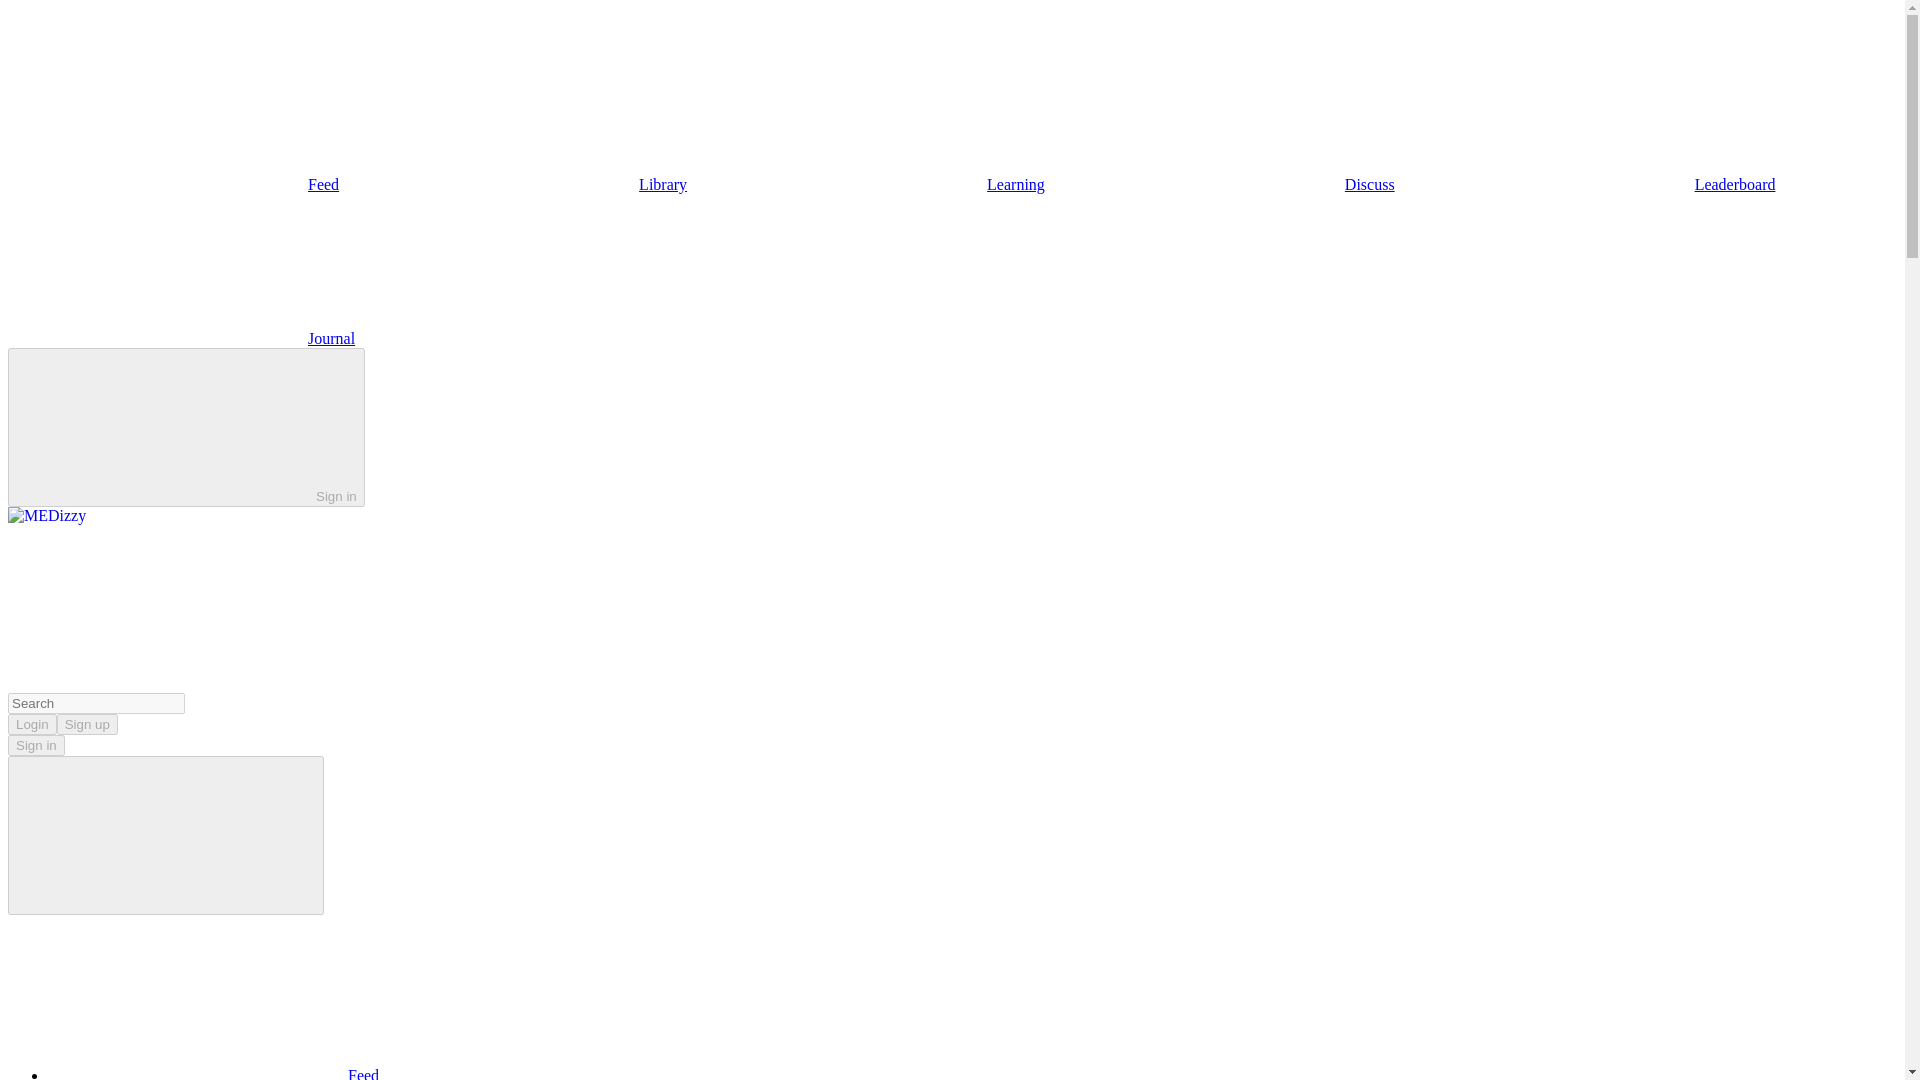 Image resolution: width=1920 pixels, height=1080 pixels. I want to click on Learning, so click(866, 184).